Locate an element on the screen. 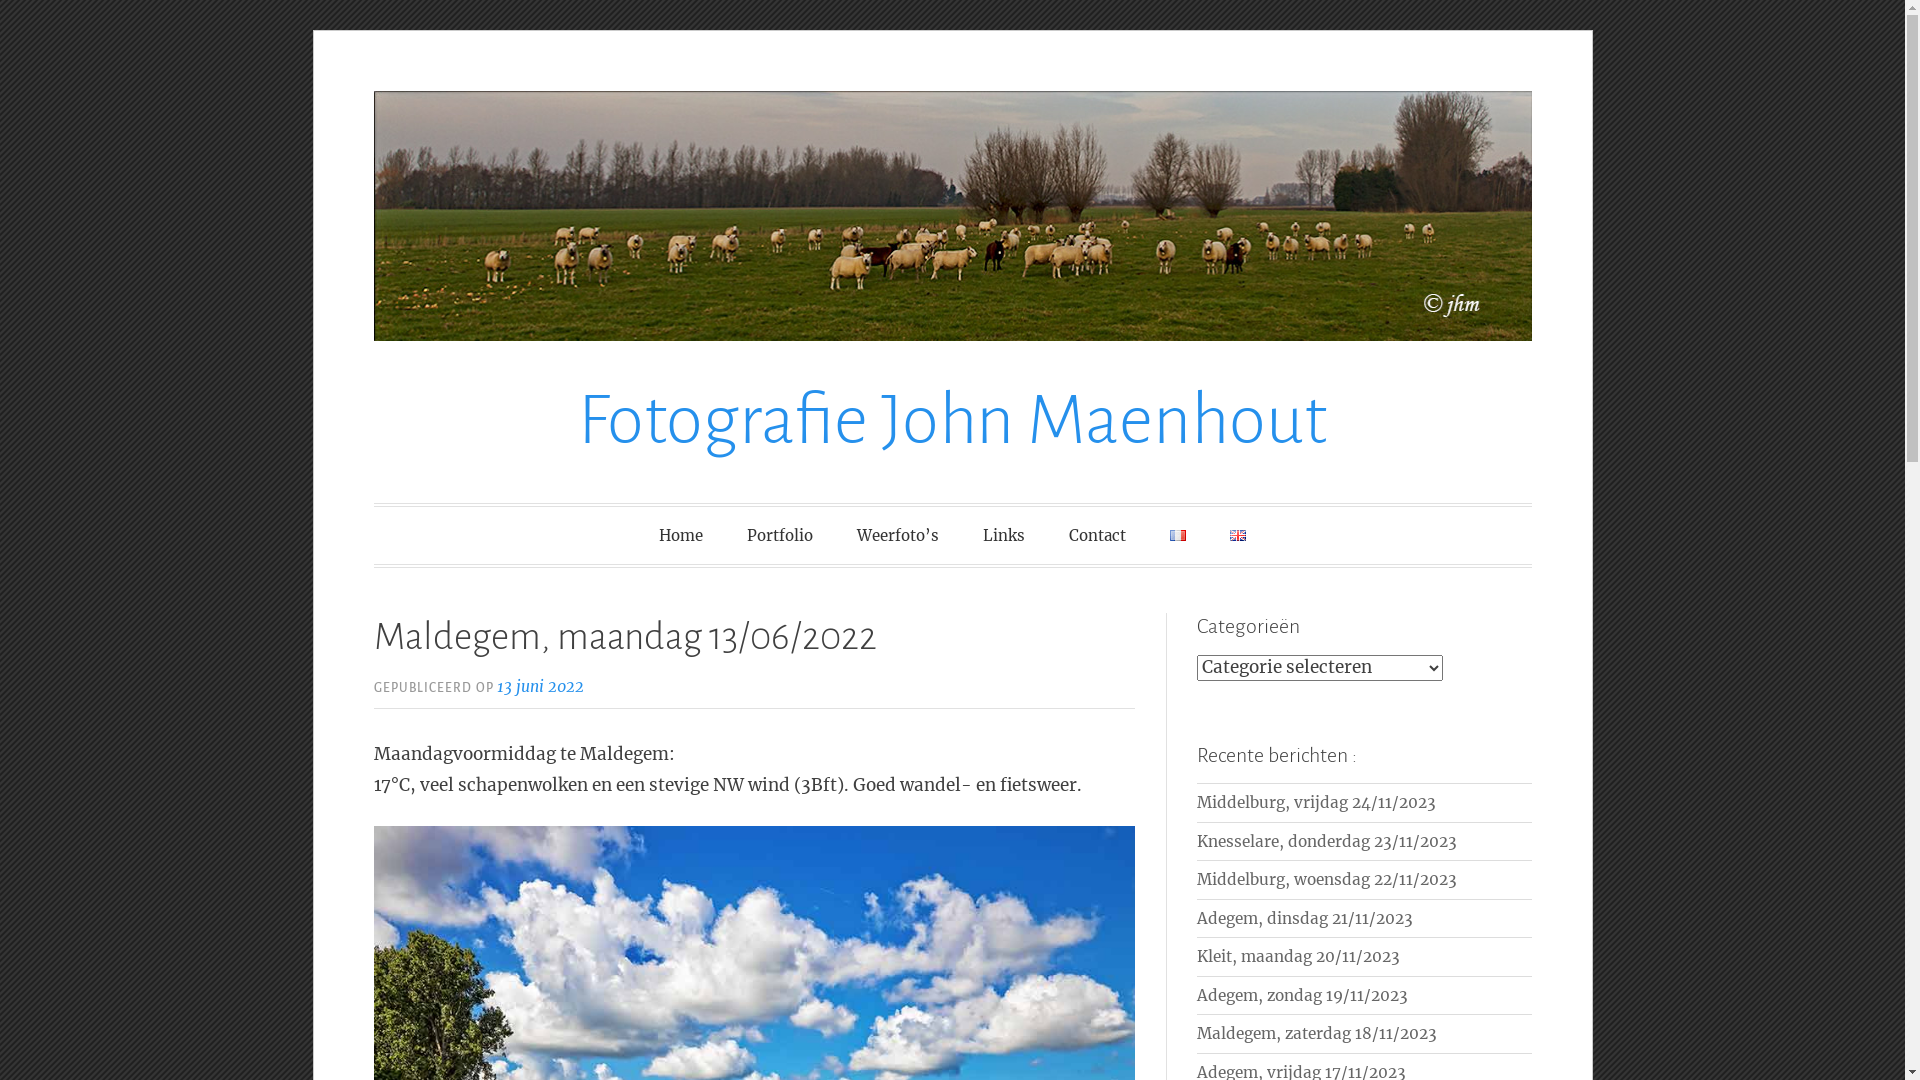  Links is located at coordinates (1004, 536).